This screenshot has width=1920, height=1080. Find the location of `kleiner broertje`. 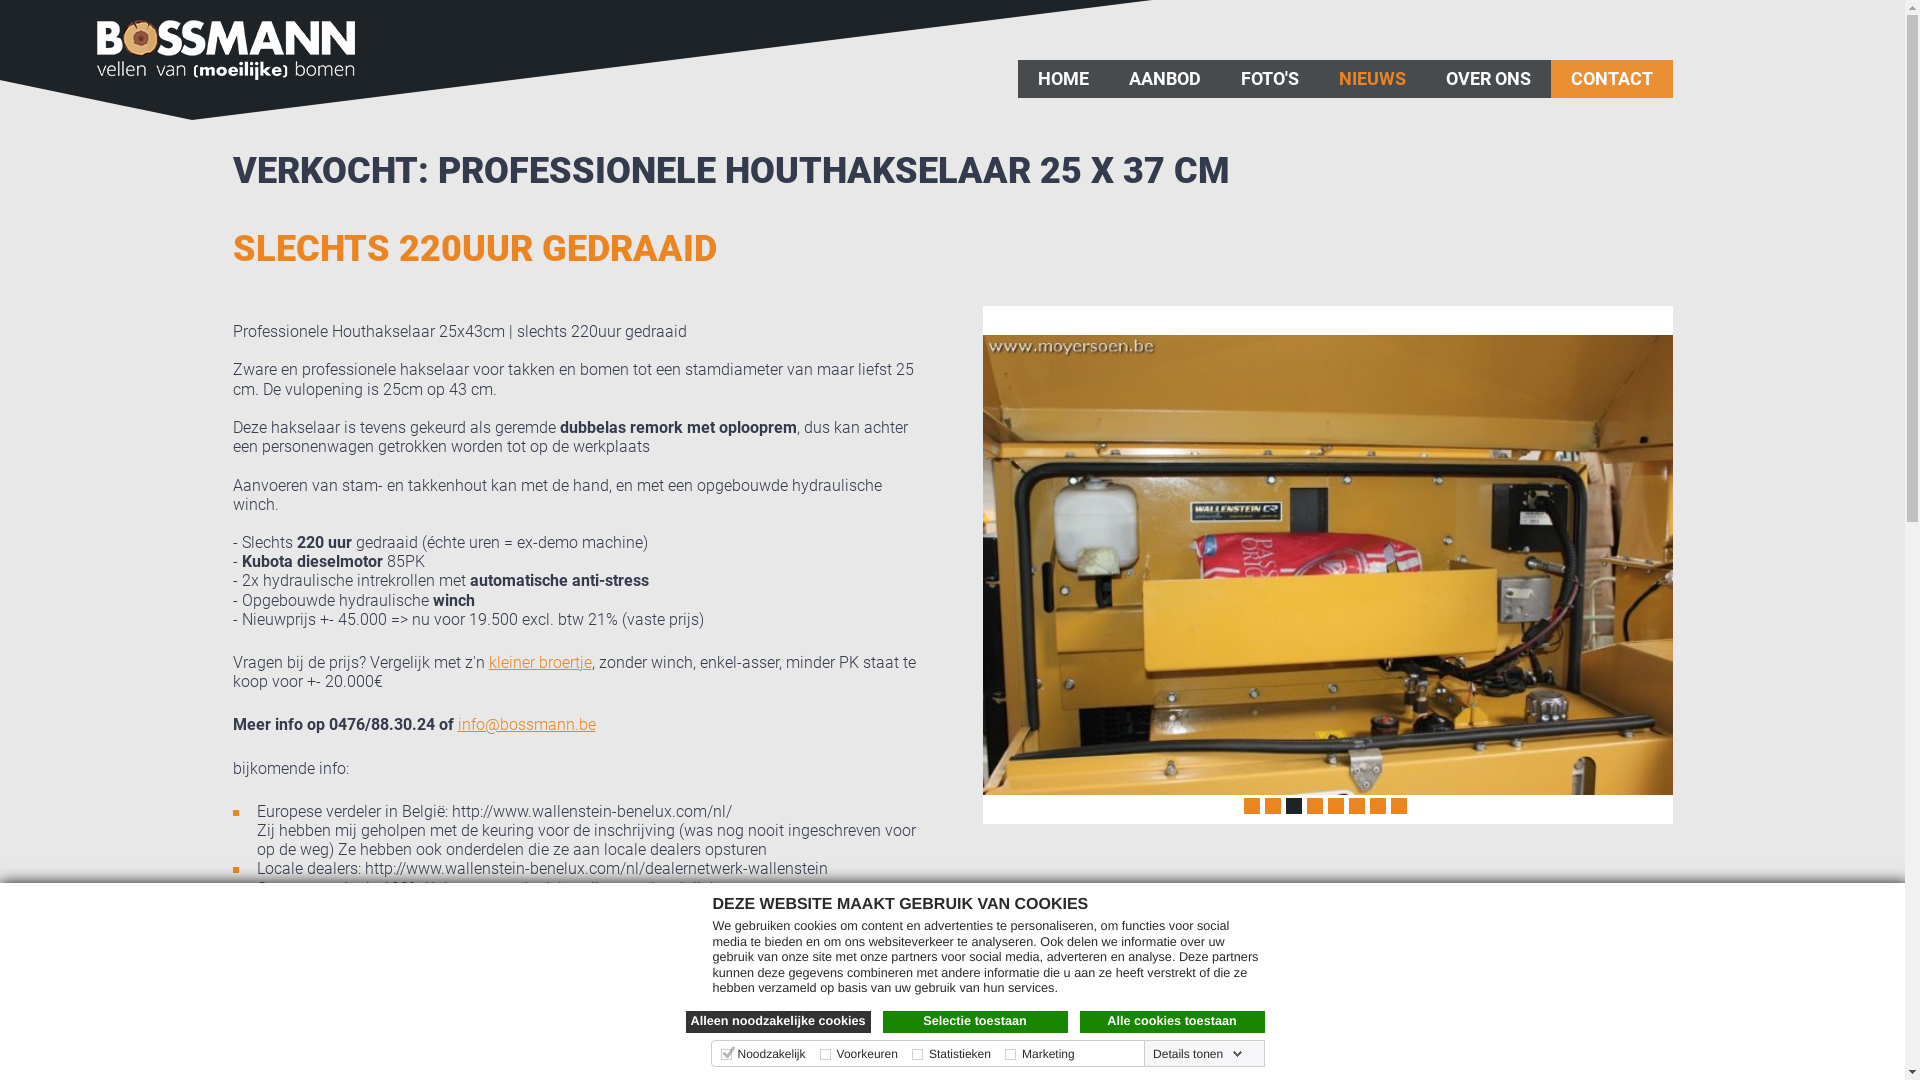

kleiner broertje is located at coordinates (540, 662).